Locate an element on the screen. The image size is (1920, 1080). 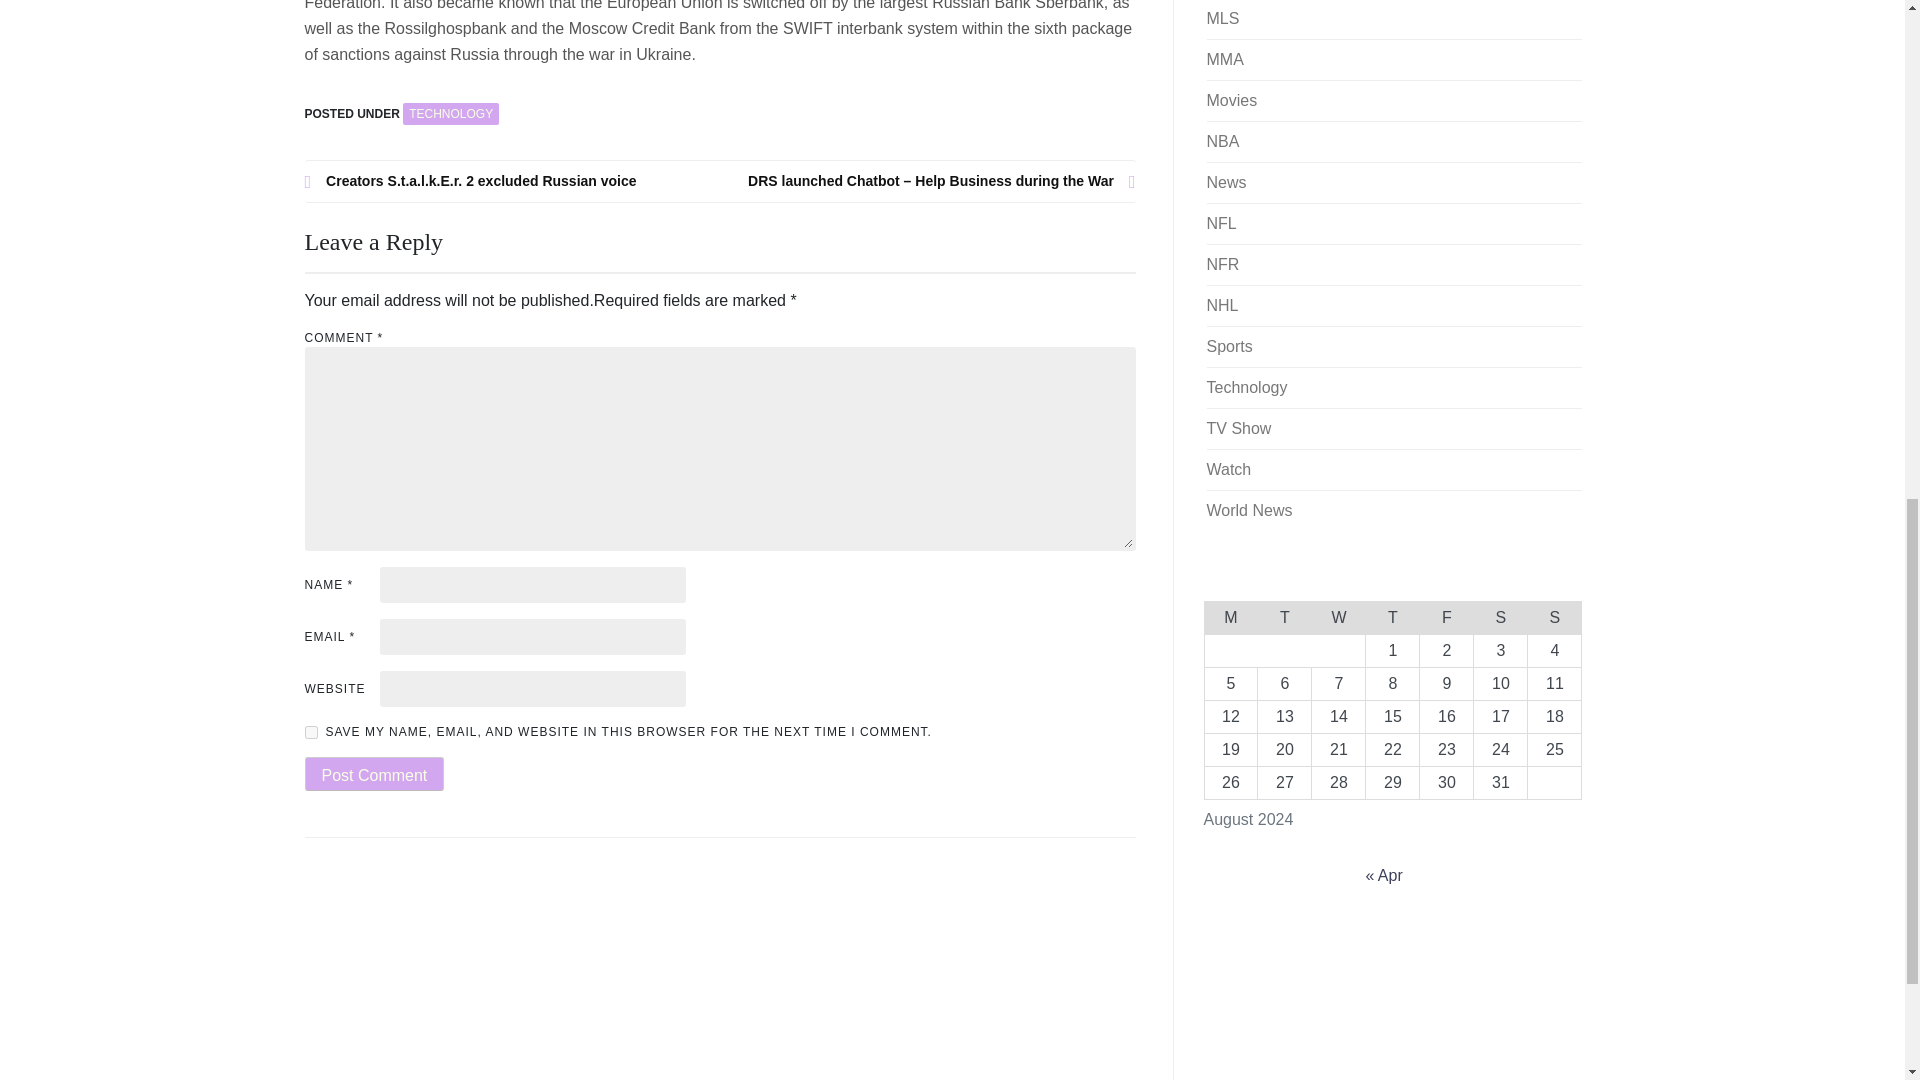
Tuesday is located at coordinates (1284, 616).